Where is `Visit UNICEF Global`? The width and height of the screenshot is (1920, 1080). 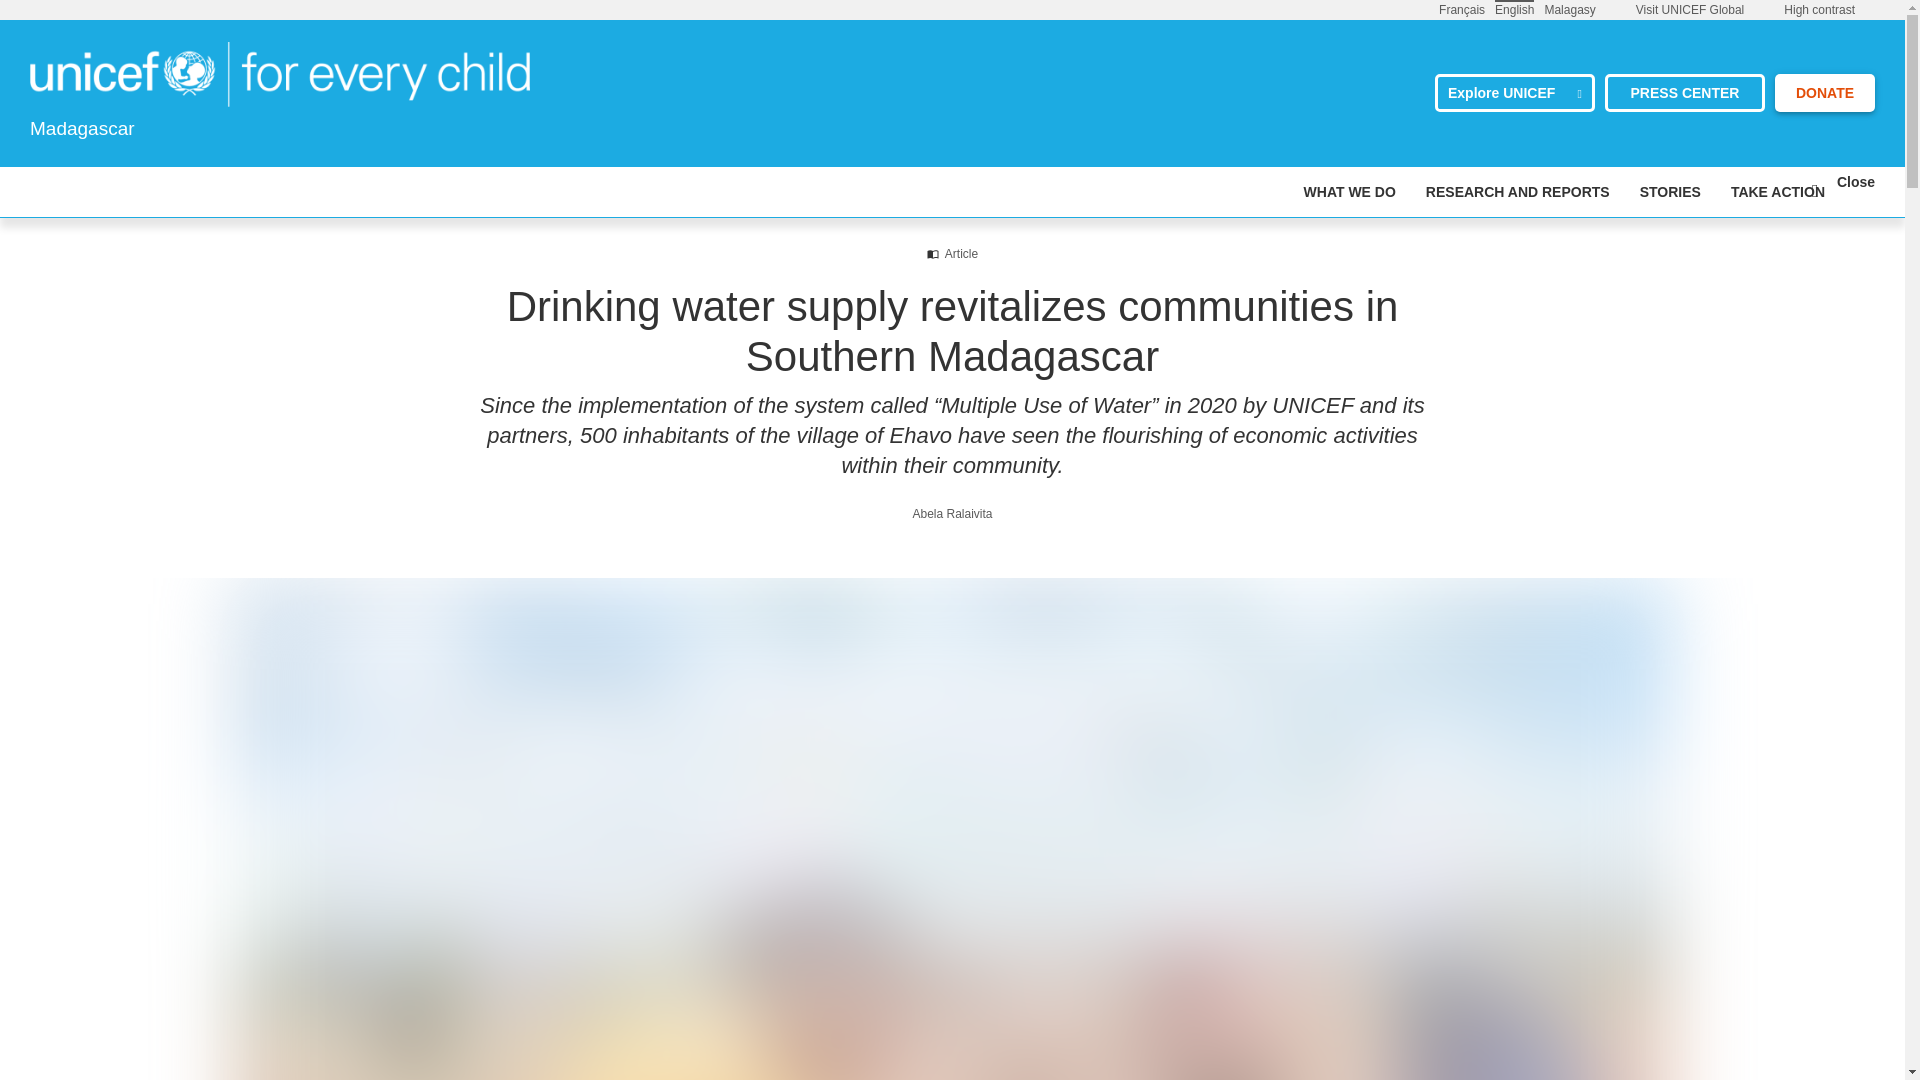
Visit UNICEF Global is located at coordinates (1689, 10).